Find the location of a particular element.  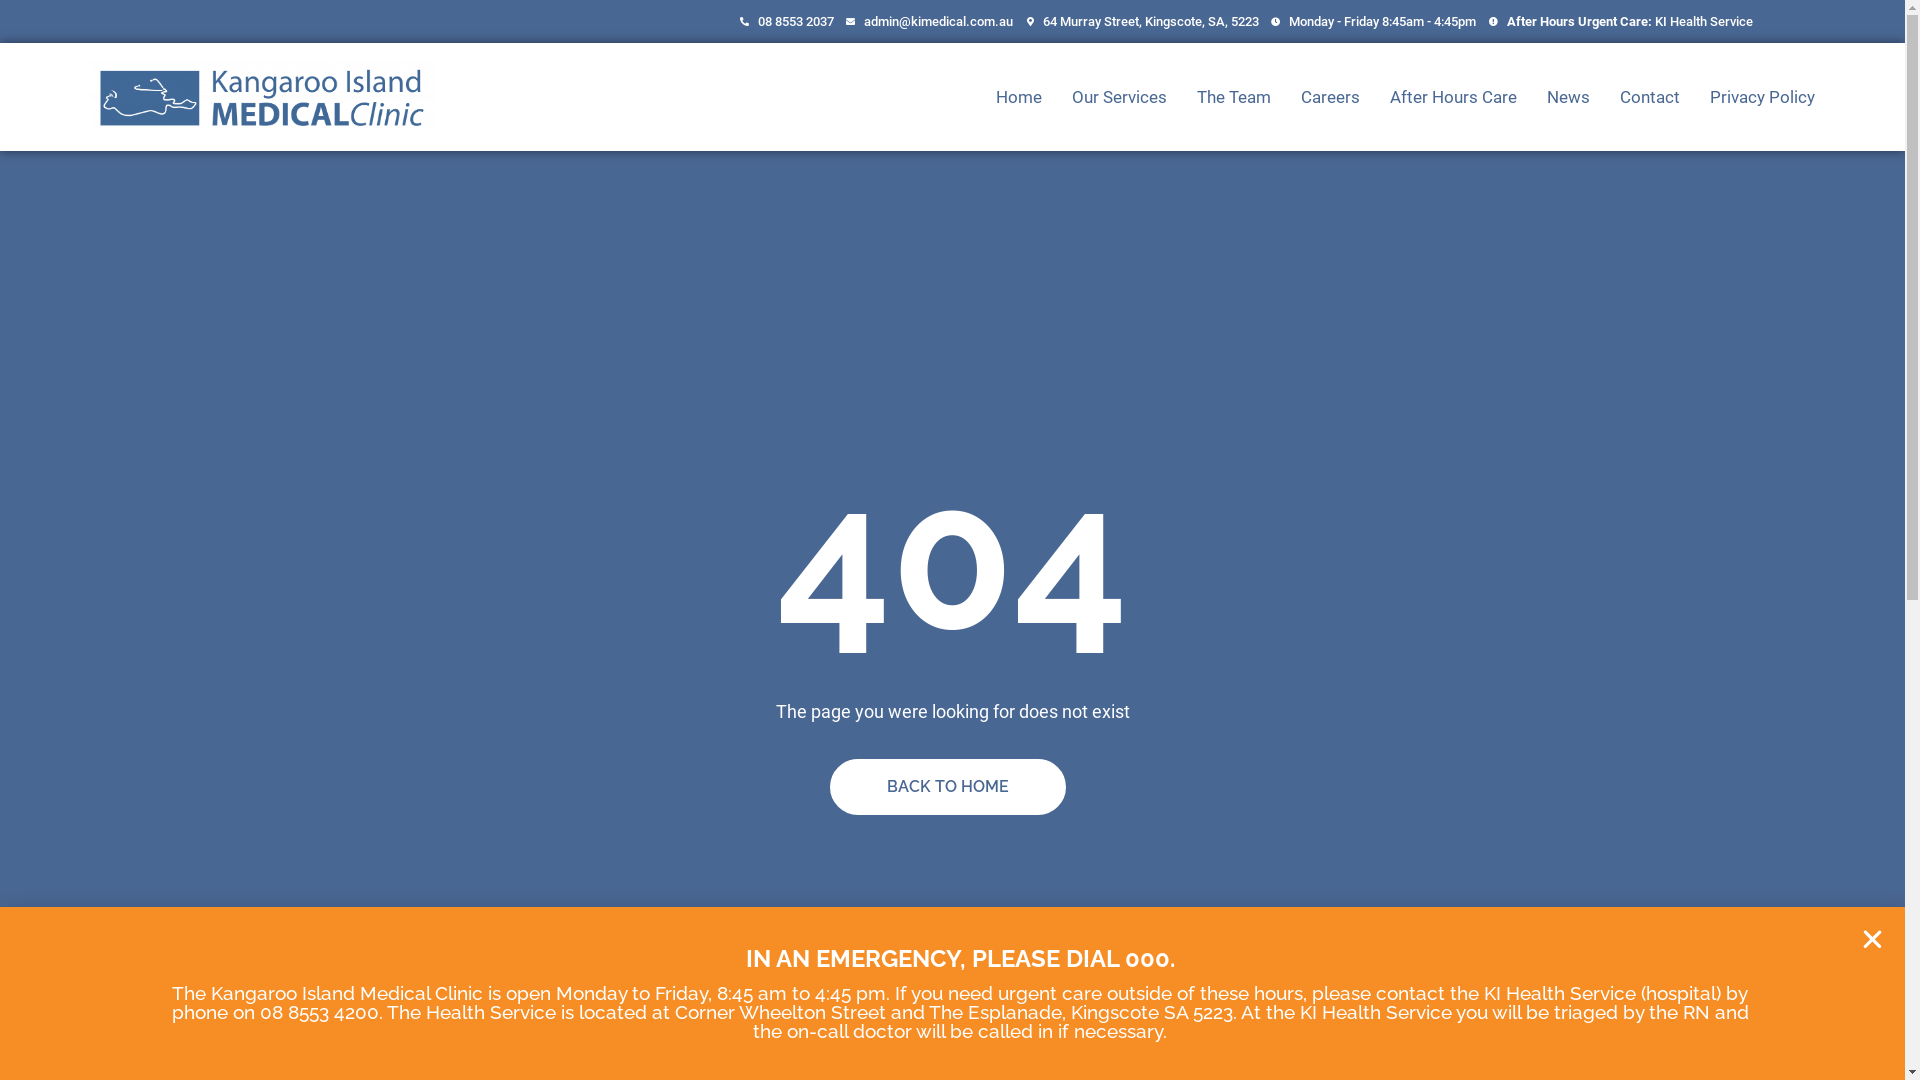

Our Services is located at coordinates (1120, 98).